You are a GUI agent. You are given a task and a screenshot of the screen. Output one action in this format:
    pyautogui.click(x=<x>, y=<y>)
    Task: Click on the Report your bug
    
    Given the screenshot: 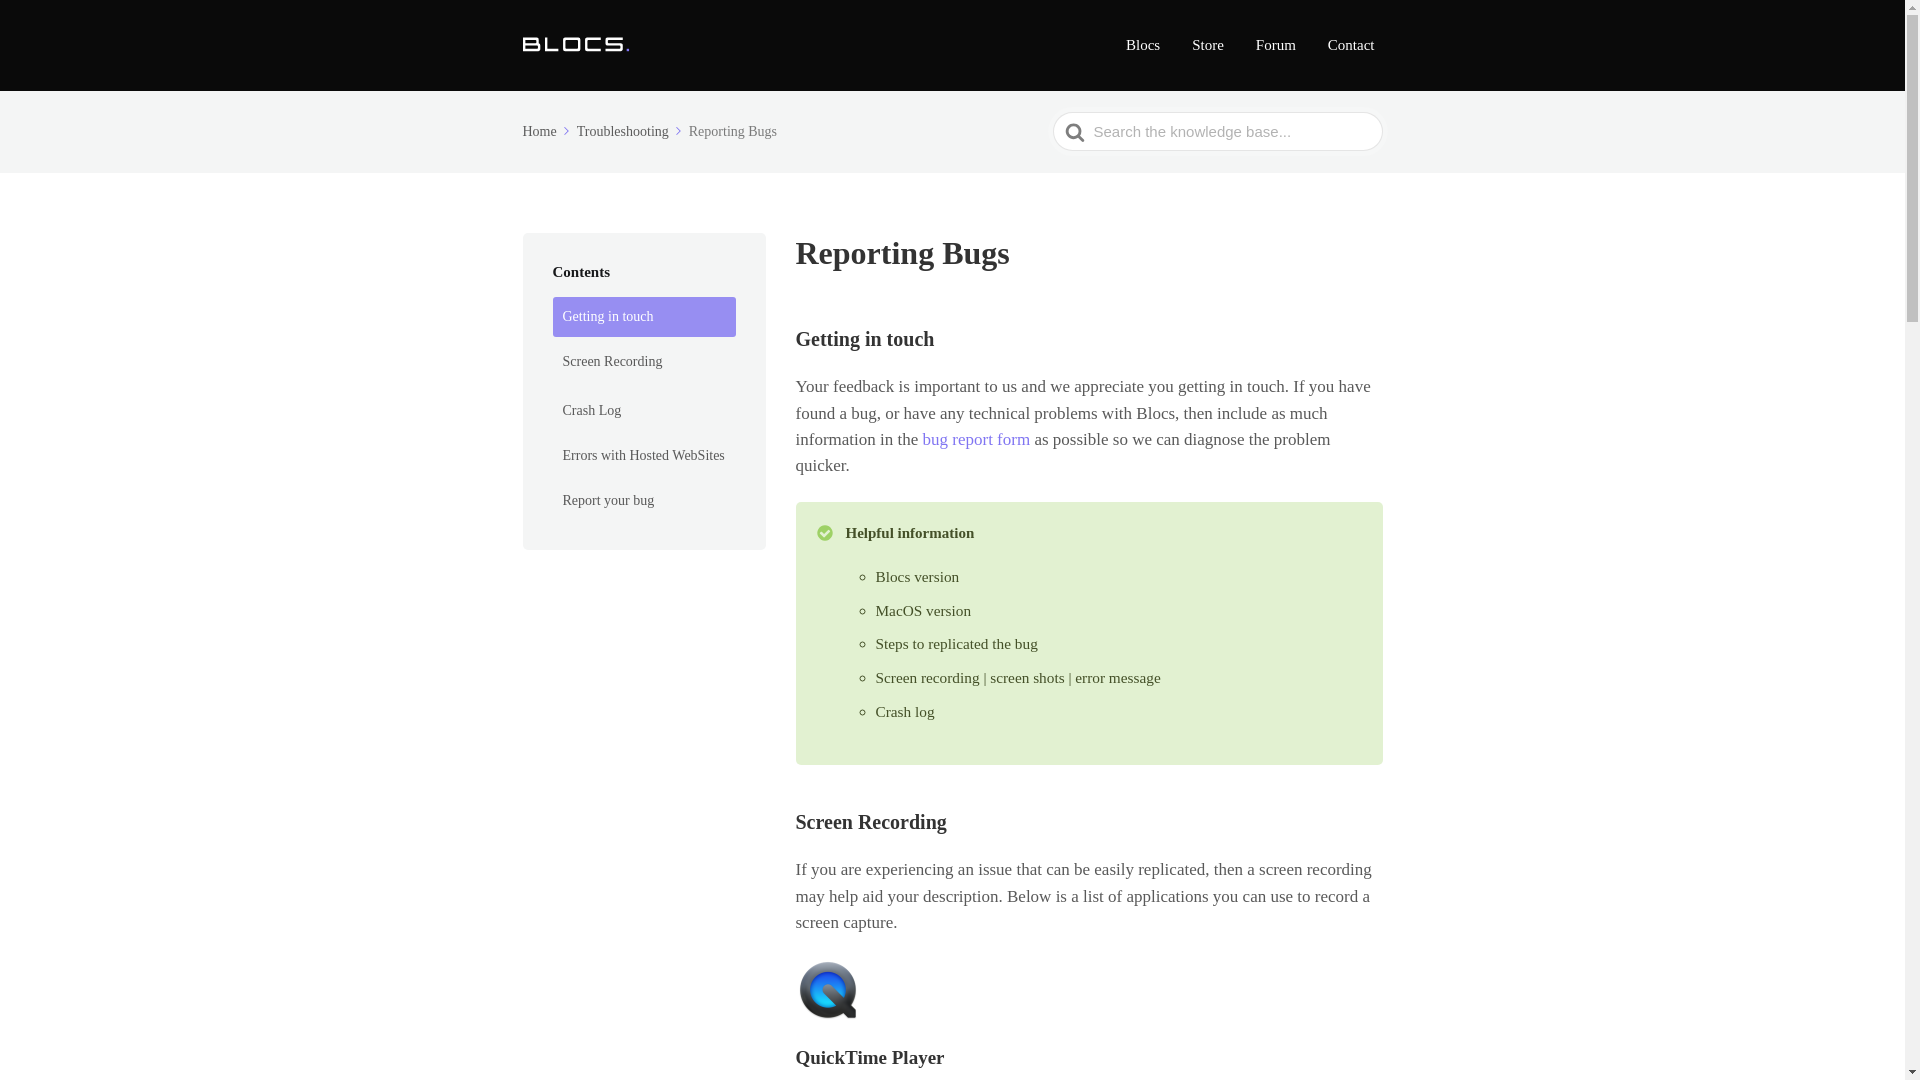 What is the action you would take?
    pyautogui.click(x=644, y=500)
    